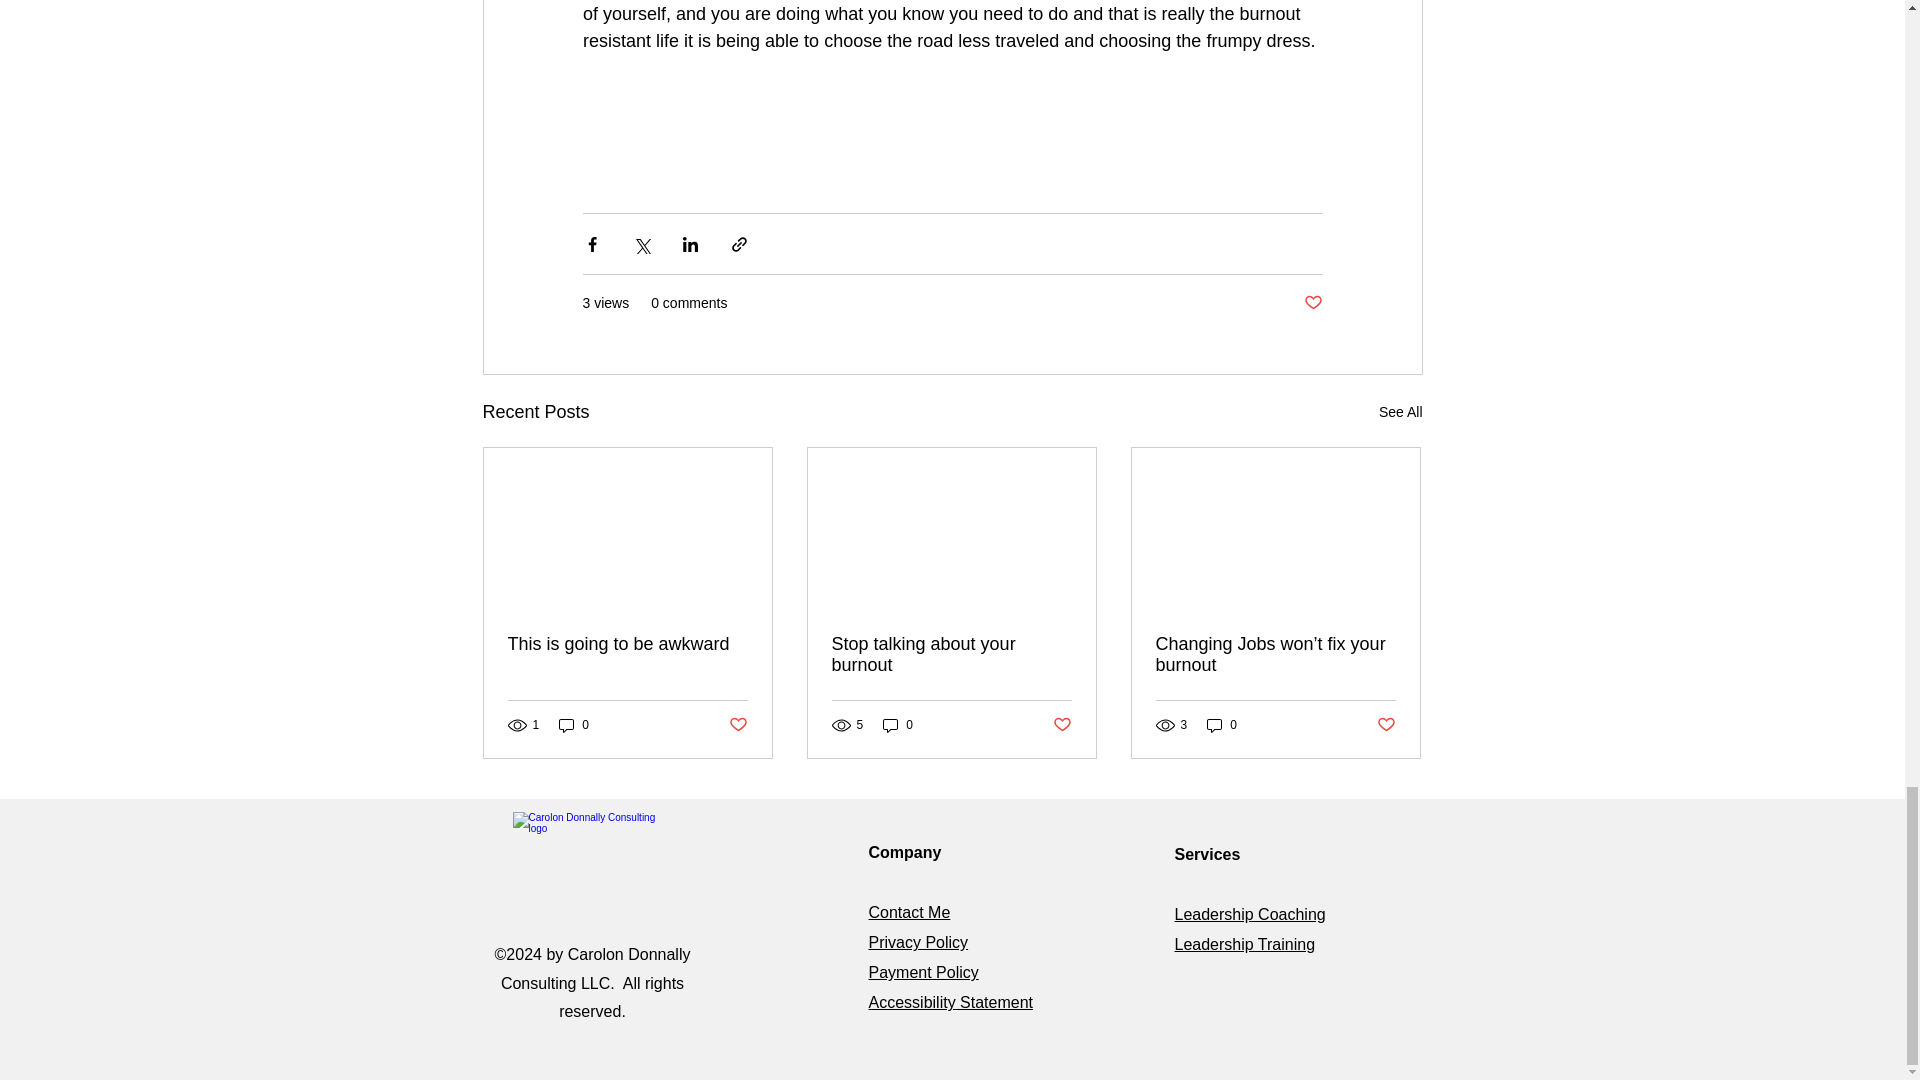  I want to click on 0, so click(1222, 726).